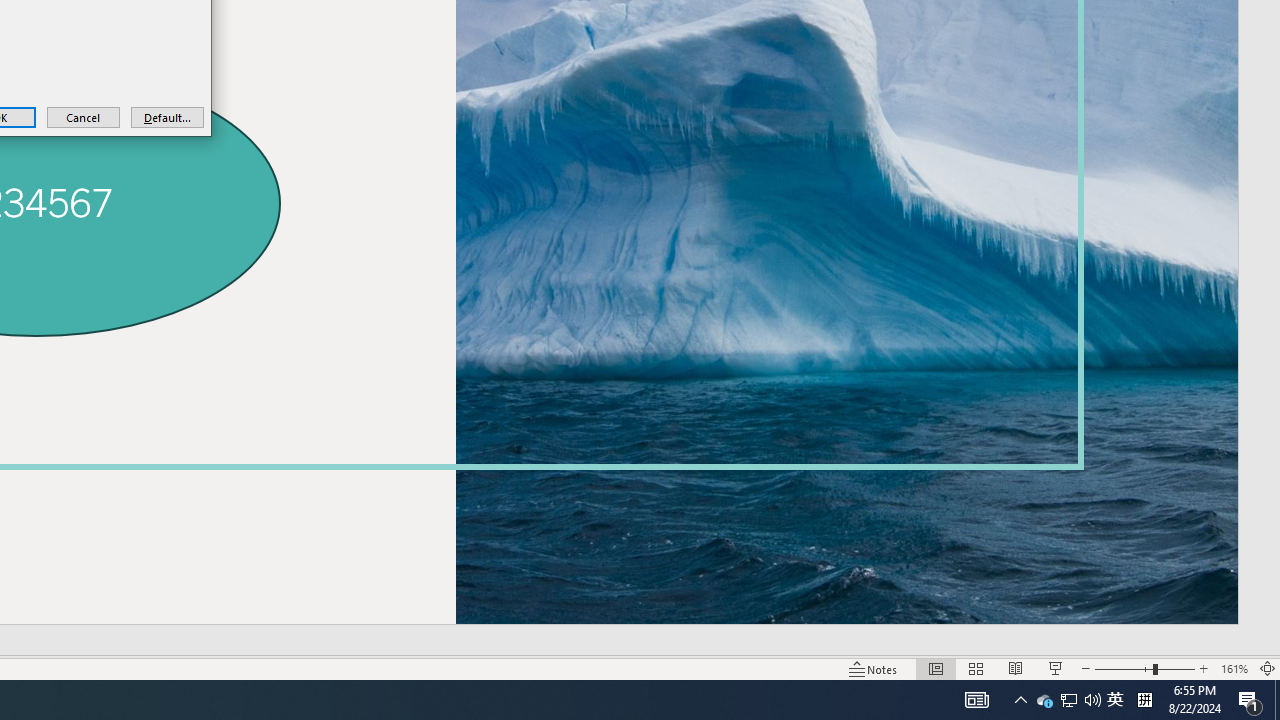 The height and width of the screenshot is (720, 1280). I want to click on Q2790: 100%, so click(1092, 700).